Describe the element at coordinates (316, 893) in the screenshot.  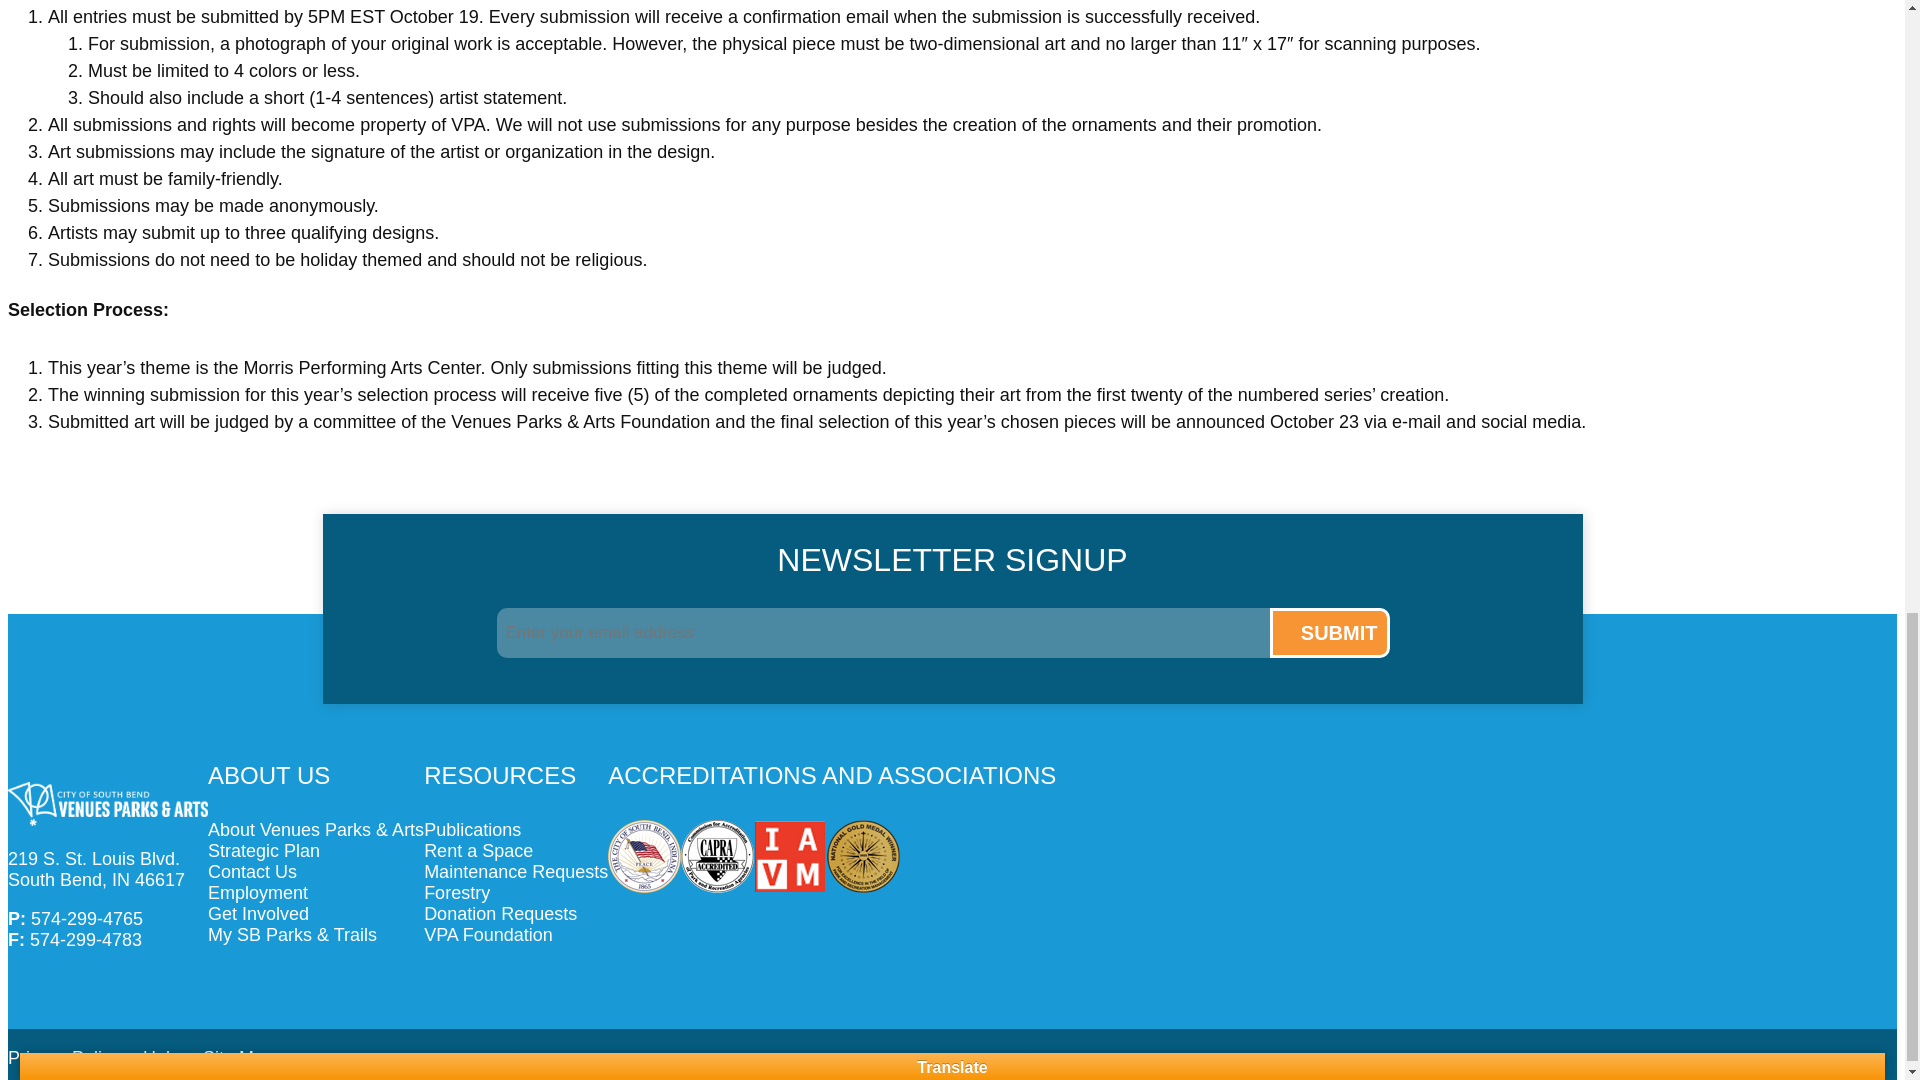
I see `Employment` at that location.